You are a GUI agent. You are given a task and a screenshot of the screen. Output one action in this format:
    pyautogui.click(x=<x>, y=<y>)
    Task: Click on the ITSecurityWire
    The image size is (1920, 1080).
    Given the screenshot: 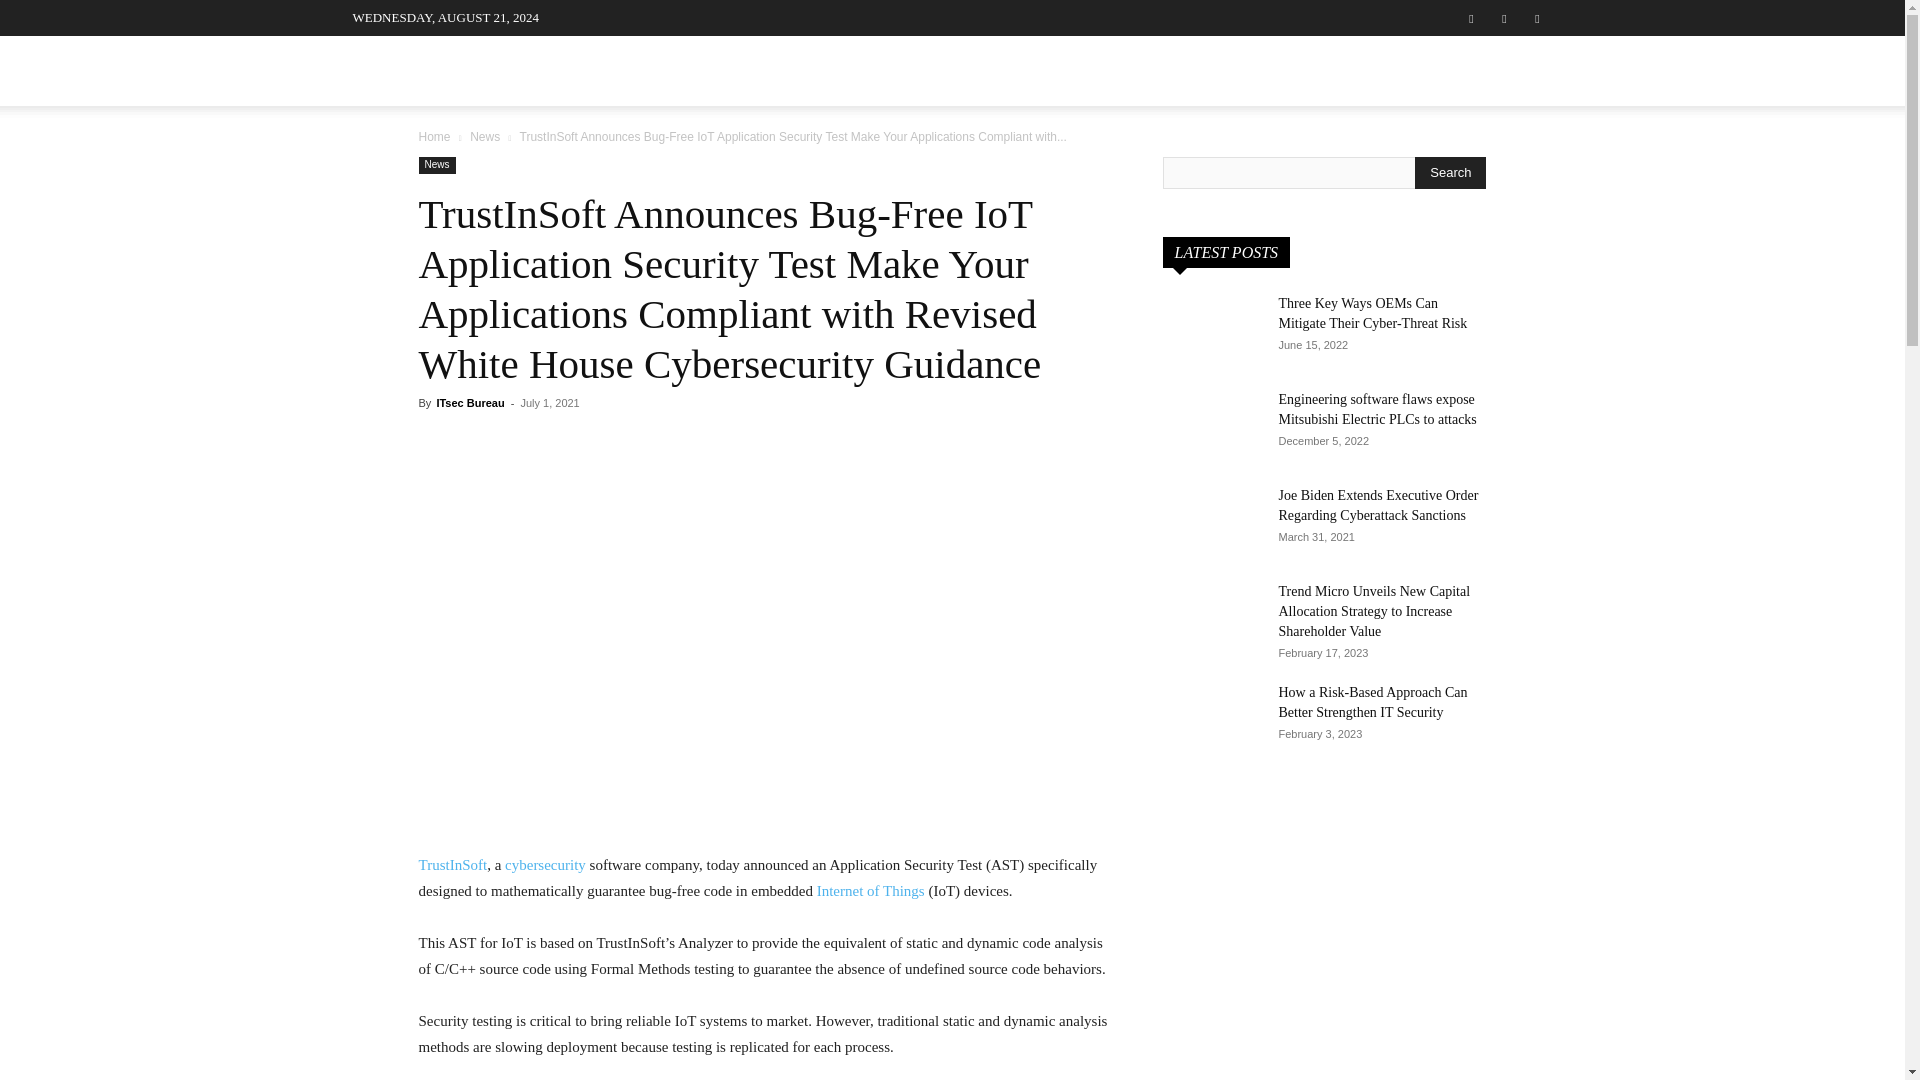 What is the action you would take?
    pyautogui.click(x=502, y=76)
    